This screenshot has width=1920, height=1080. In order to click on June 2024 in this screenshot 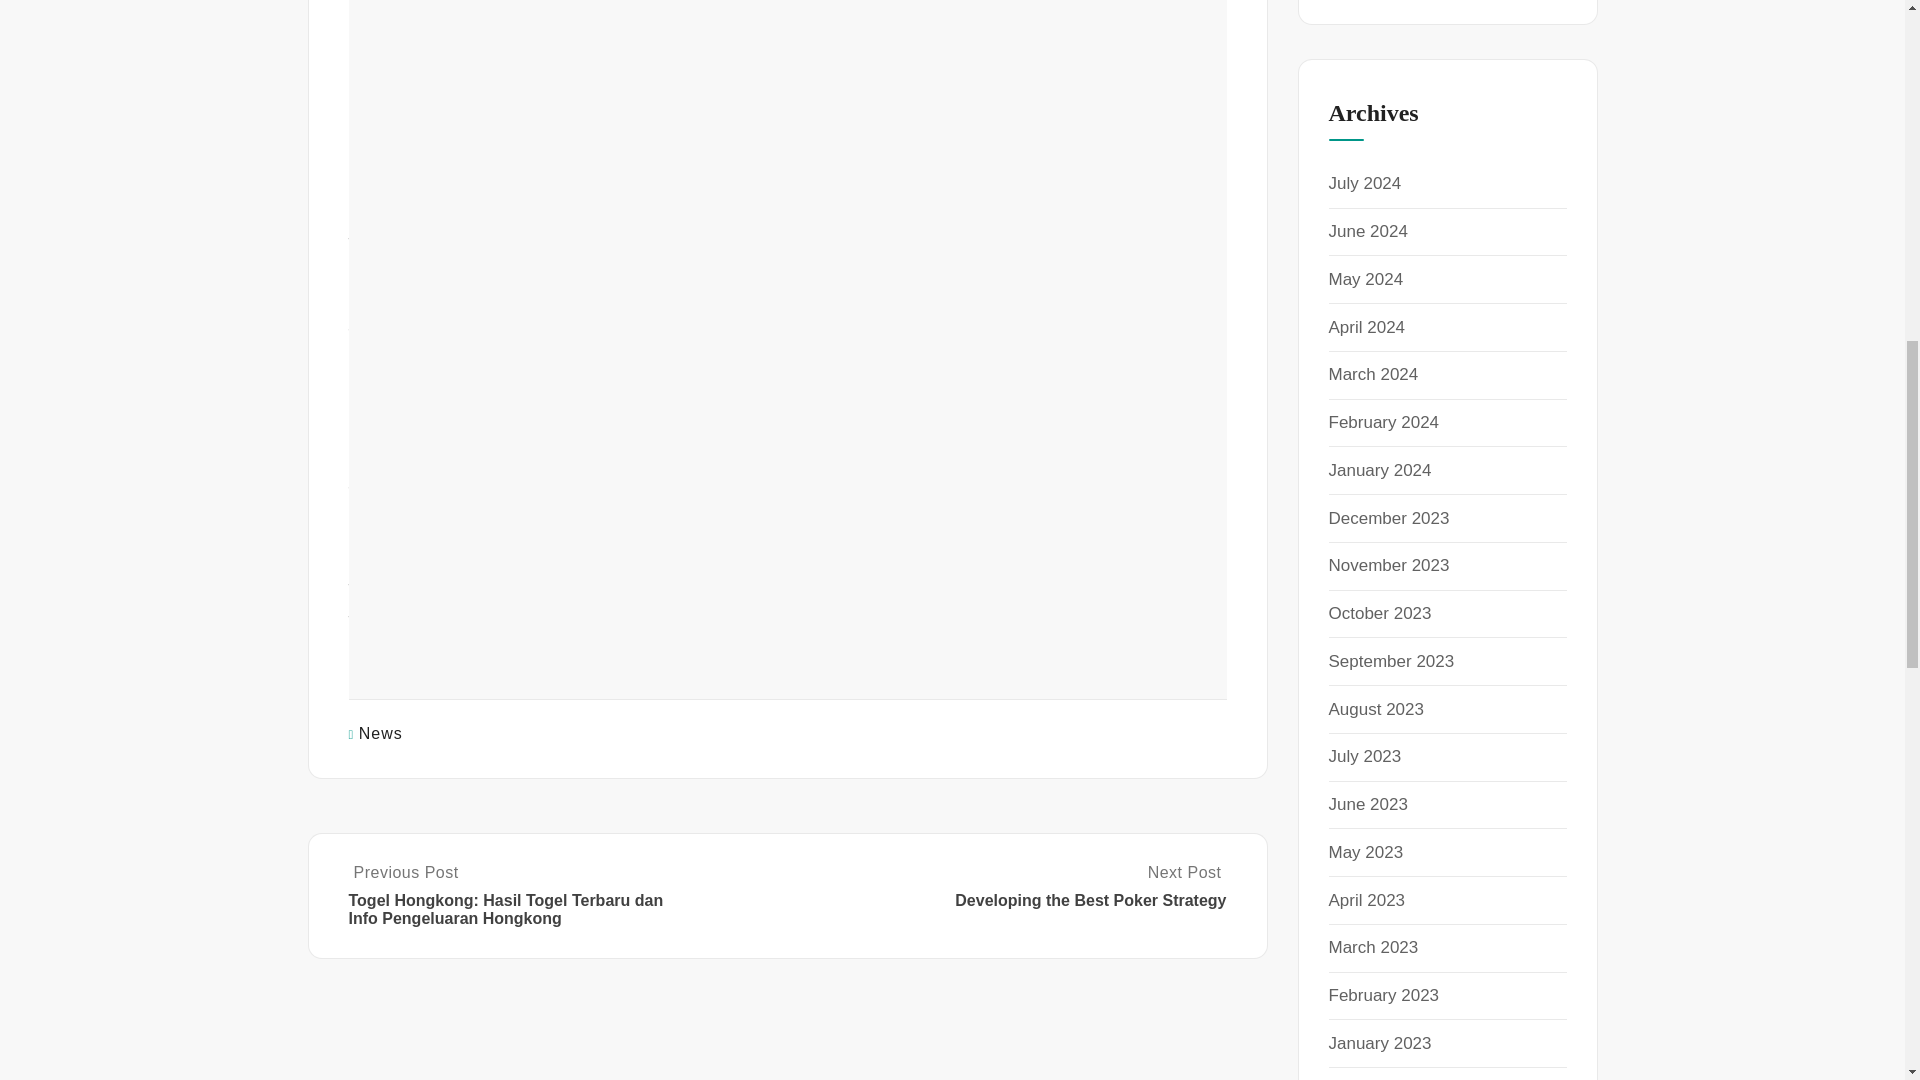, I will do `click(1368, 231)`.